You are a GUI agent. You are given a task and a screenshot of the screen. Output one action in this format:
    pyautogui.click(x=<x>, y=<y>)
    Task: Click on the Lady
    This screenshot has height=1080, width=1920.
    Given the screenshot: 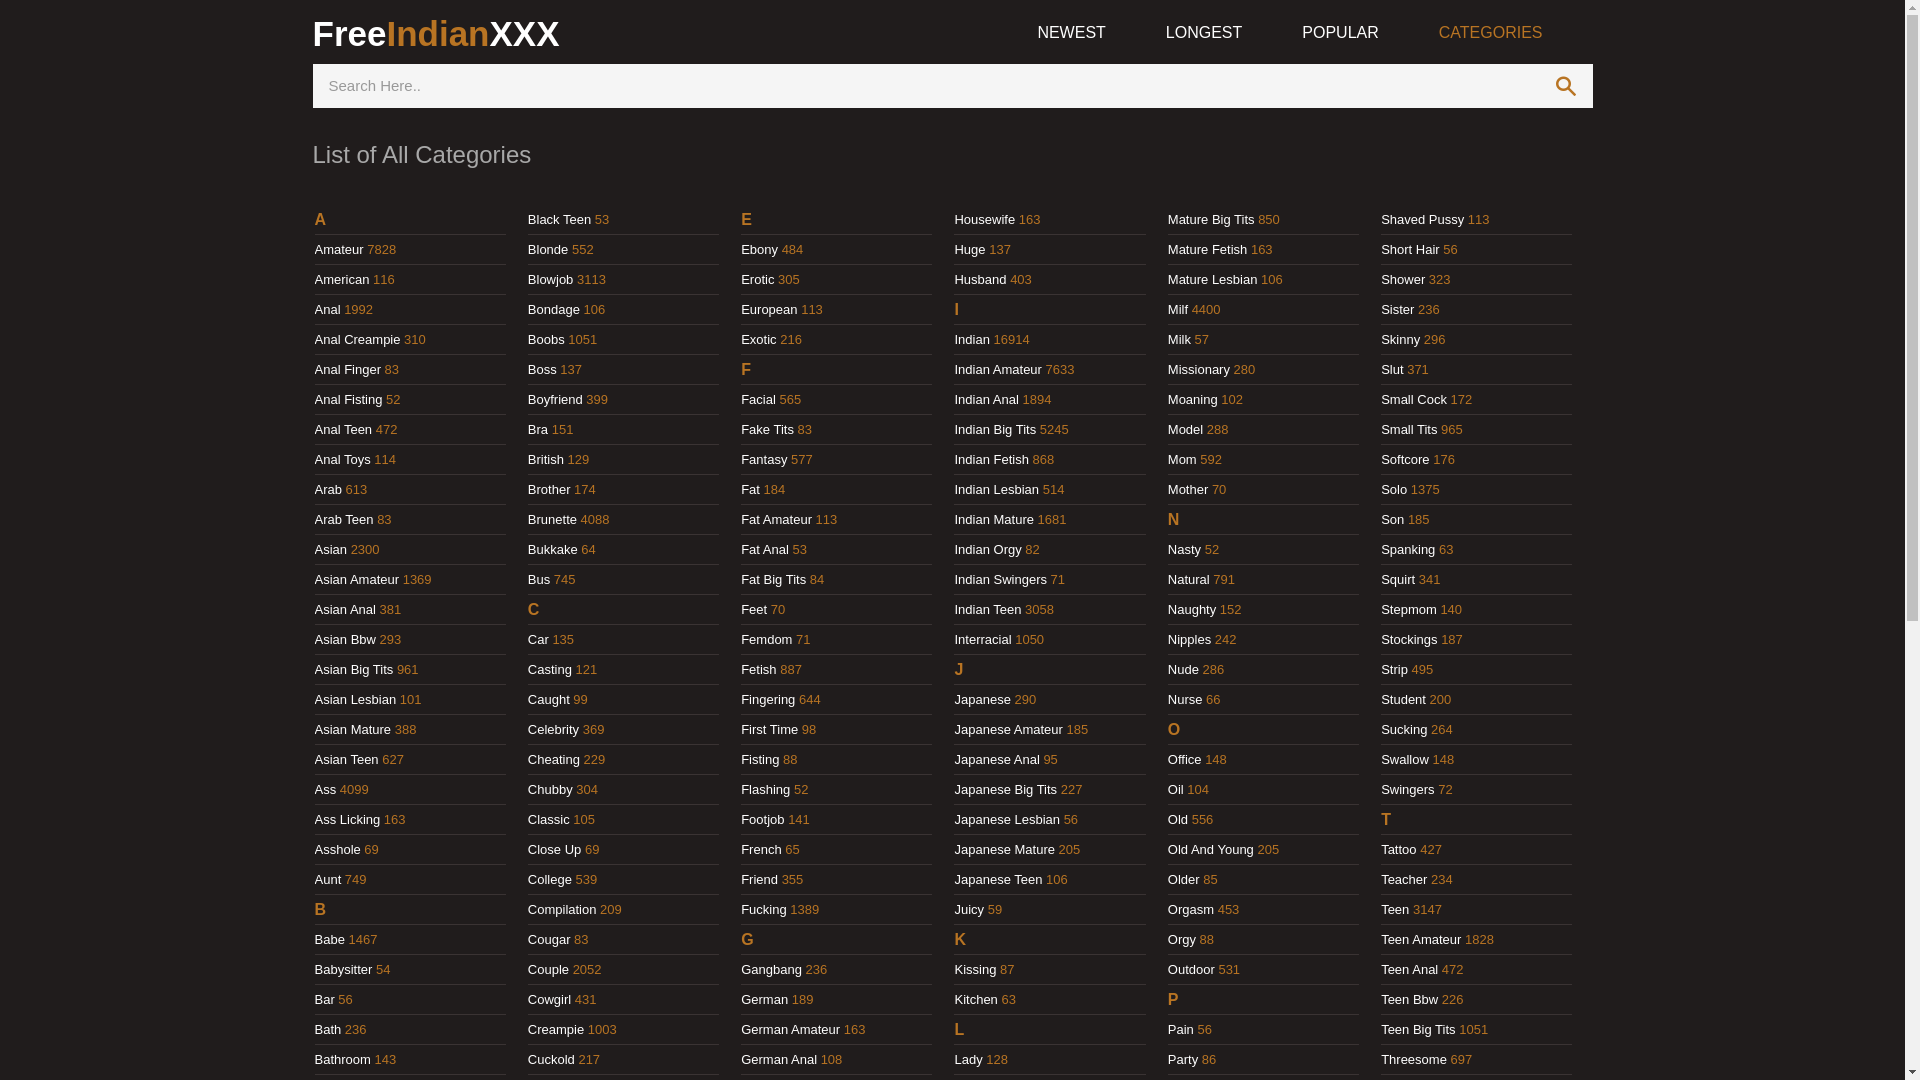 What is the action you would take?
    pyautogui.click(x=968, y=1060)
    